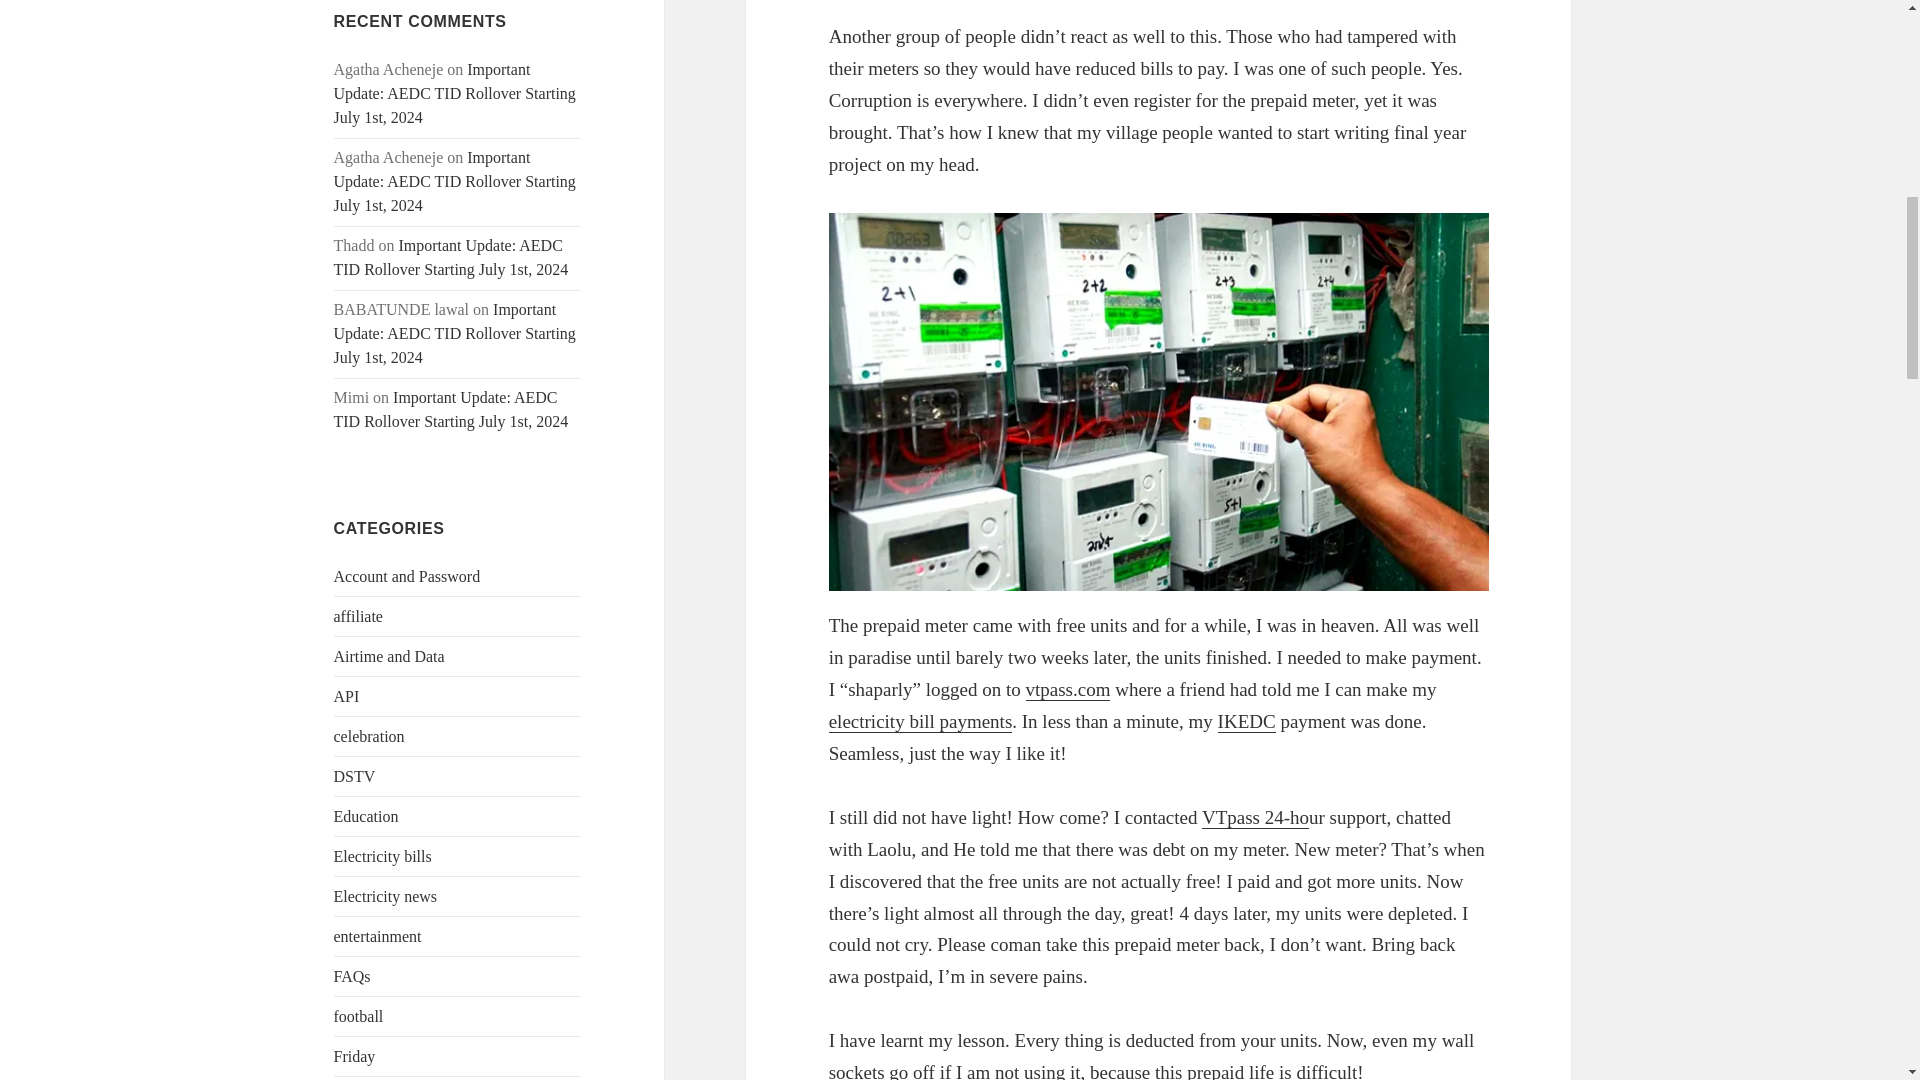 This screenshot has width=1920, height=1080. Describe the element at coordinates (358, 616) in the screenshot. I see `affiliate` at that location.